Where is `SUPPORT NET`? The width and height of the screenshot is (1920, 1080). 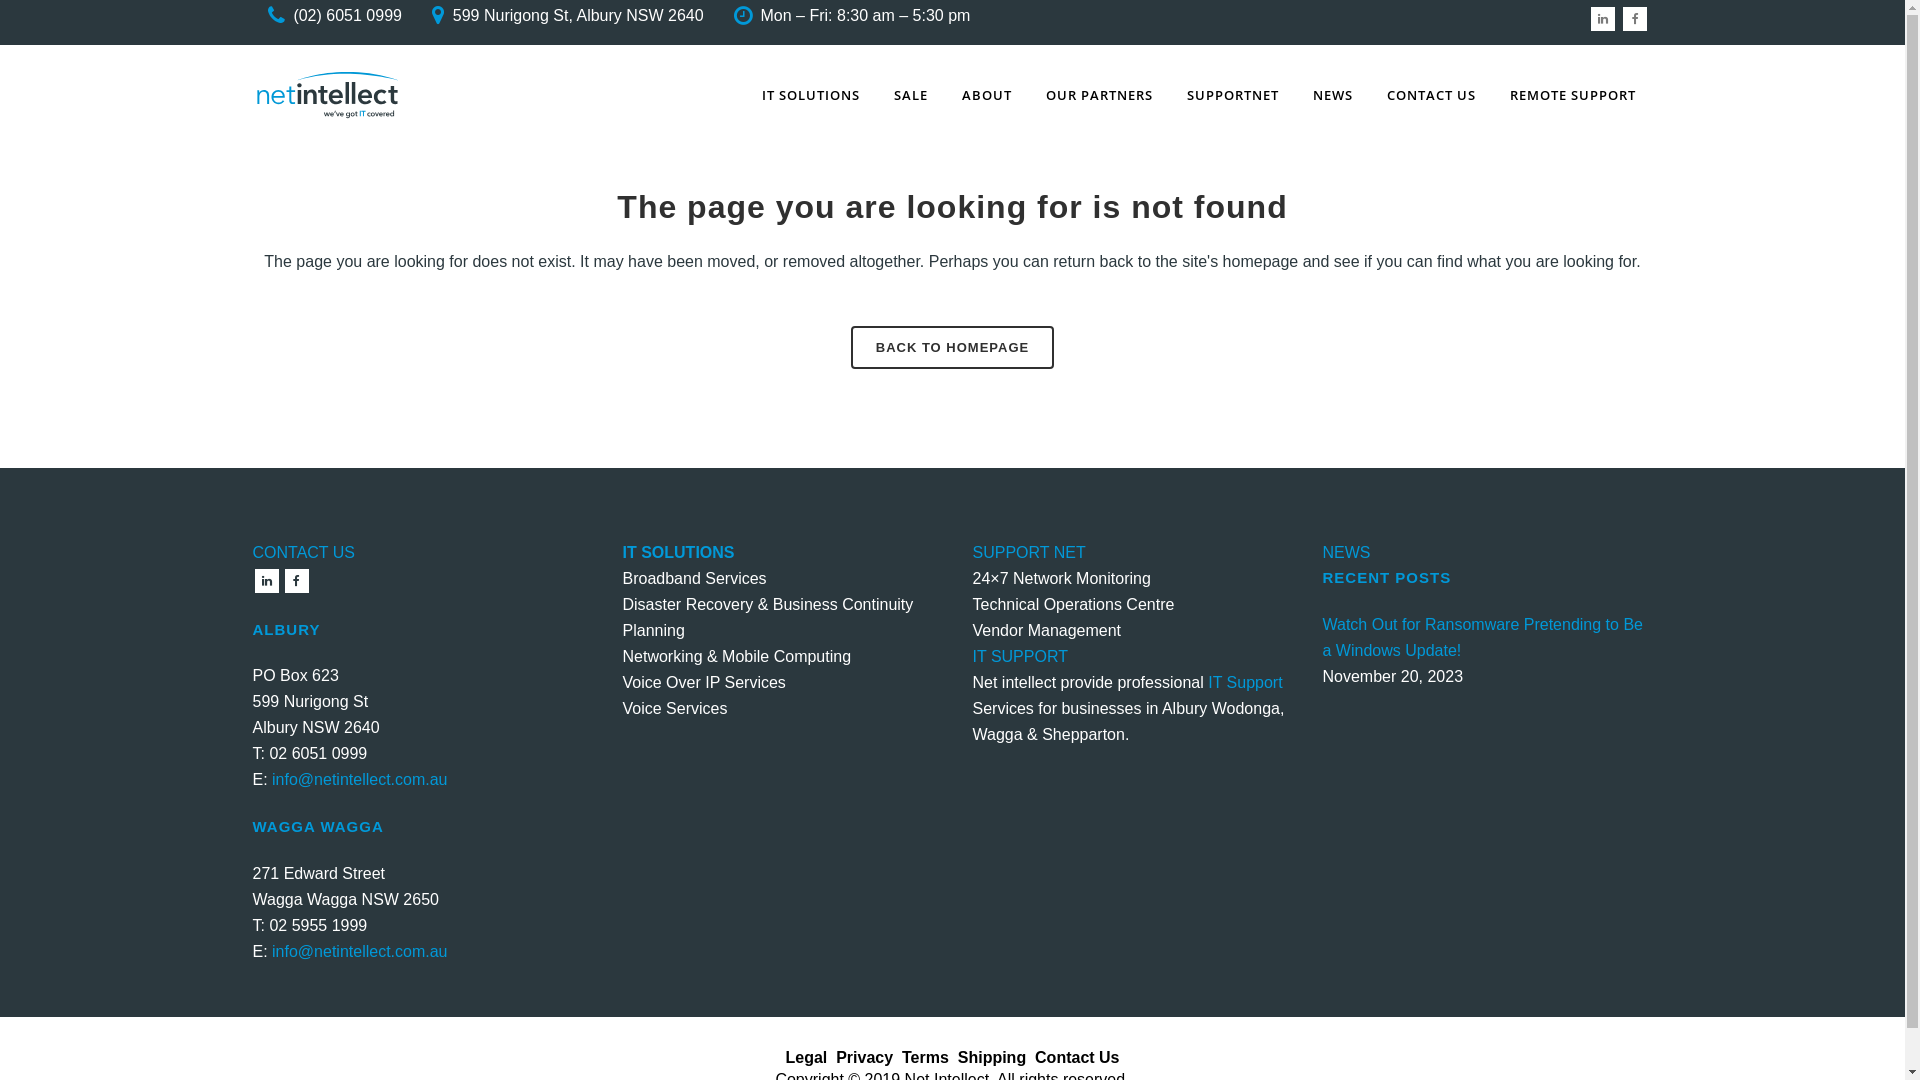 SUPPORT NET is located at coordinates (1028, 552).